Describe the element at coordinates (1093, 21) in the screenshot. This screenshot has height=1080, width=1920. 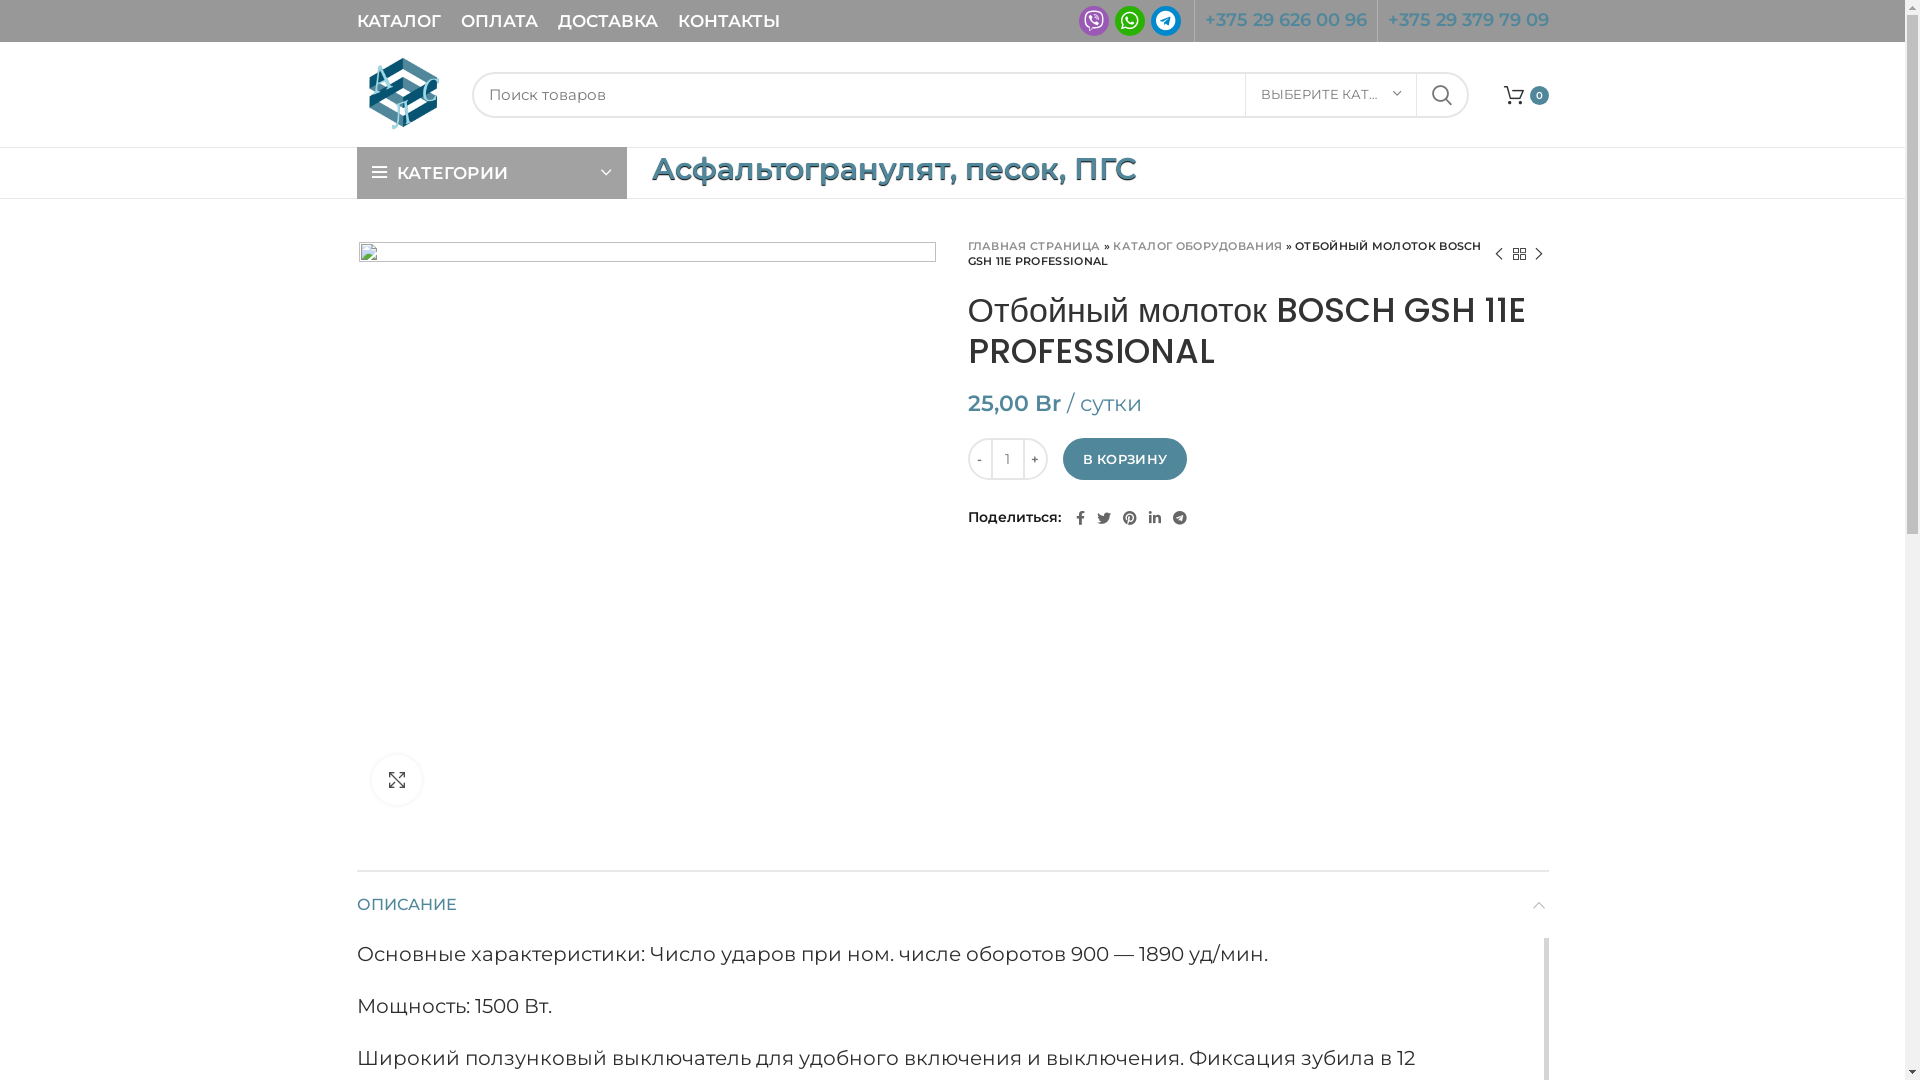
I see `Viber` at that location.